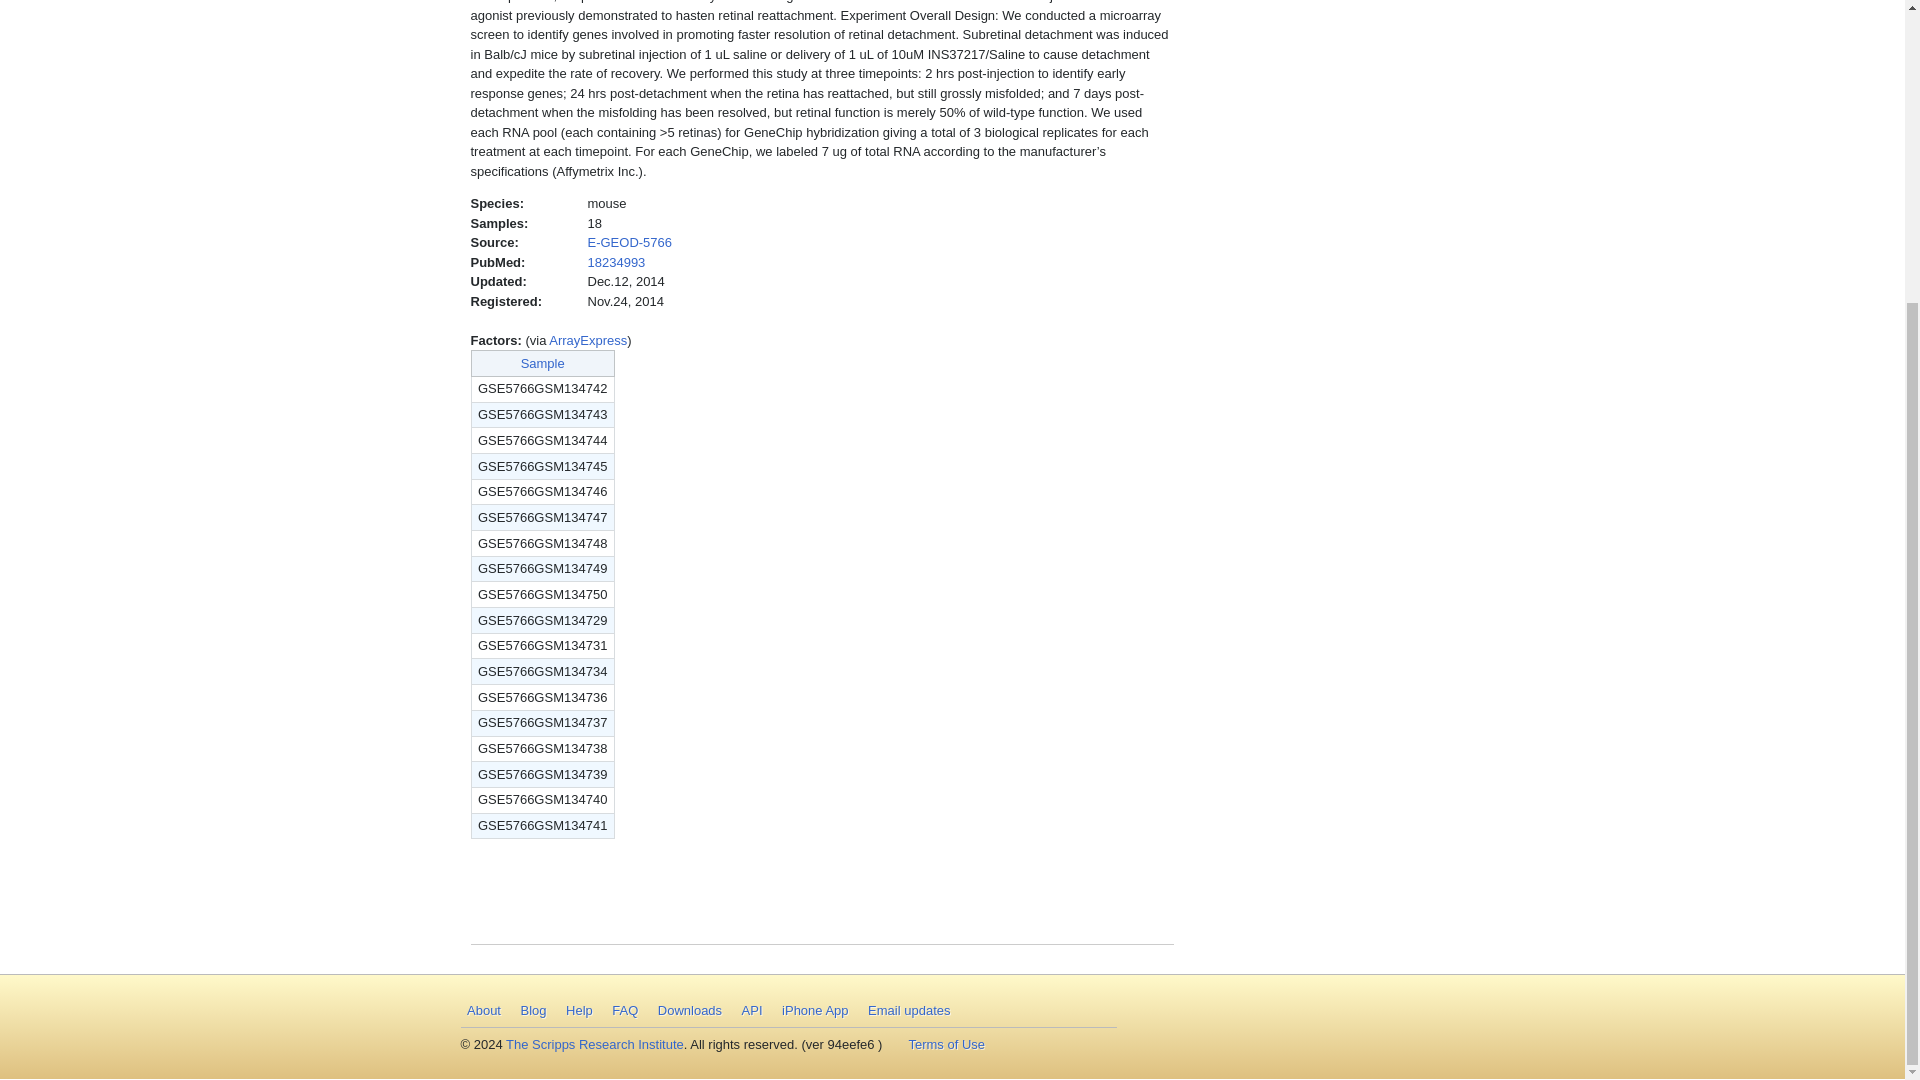  What do you see at coordinates (688, 1011) in the screenshot?
I see `Downloads` at bounding box center [688, 1011].